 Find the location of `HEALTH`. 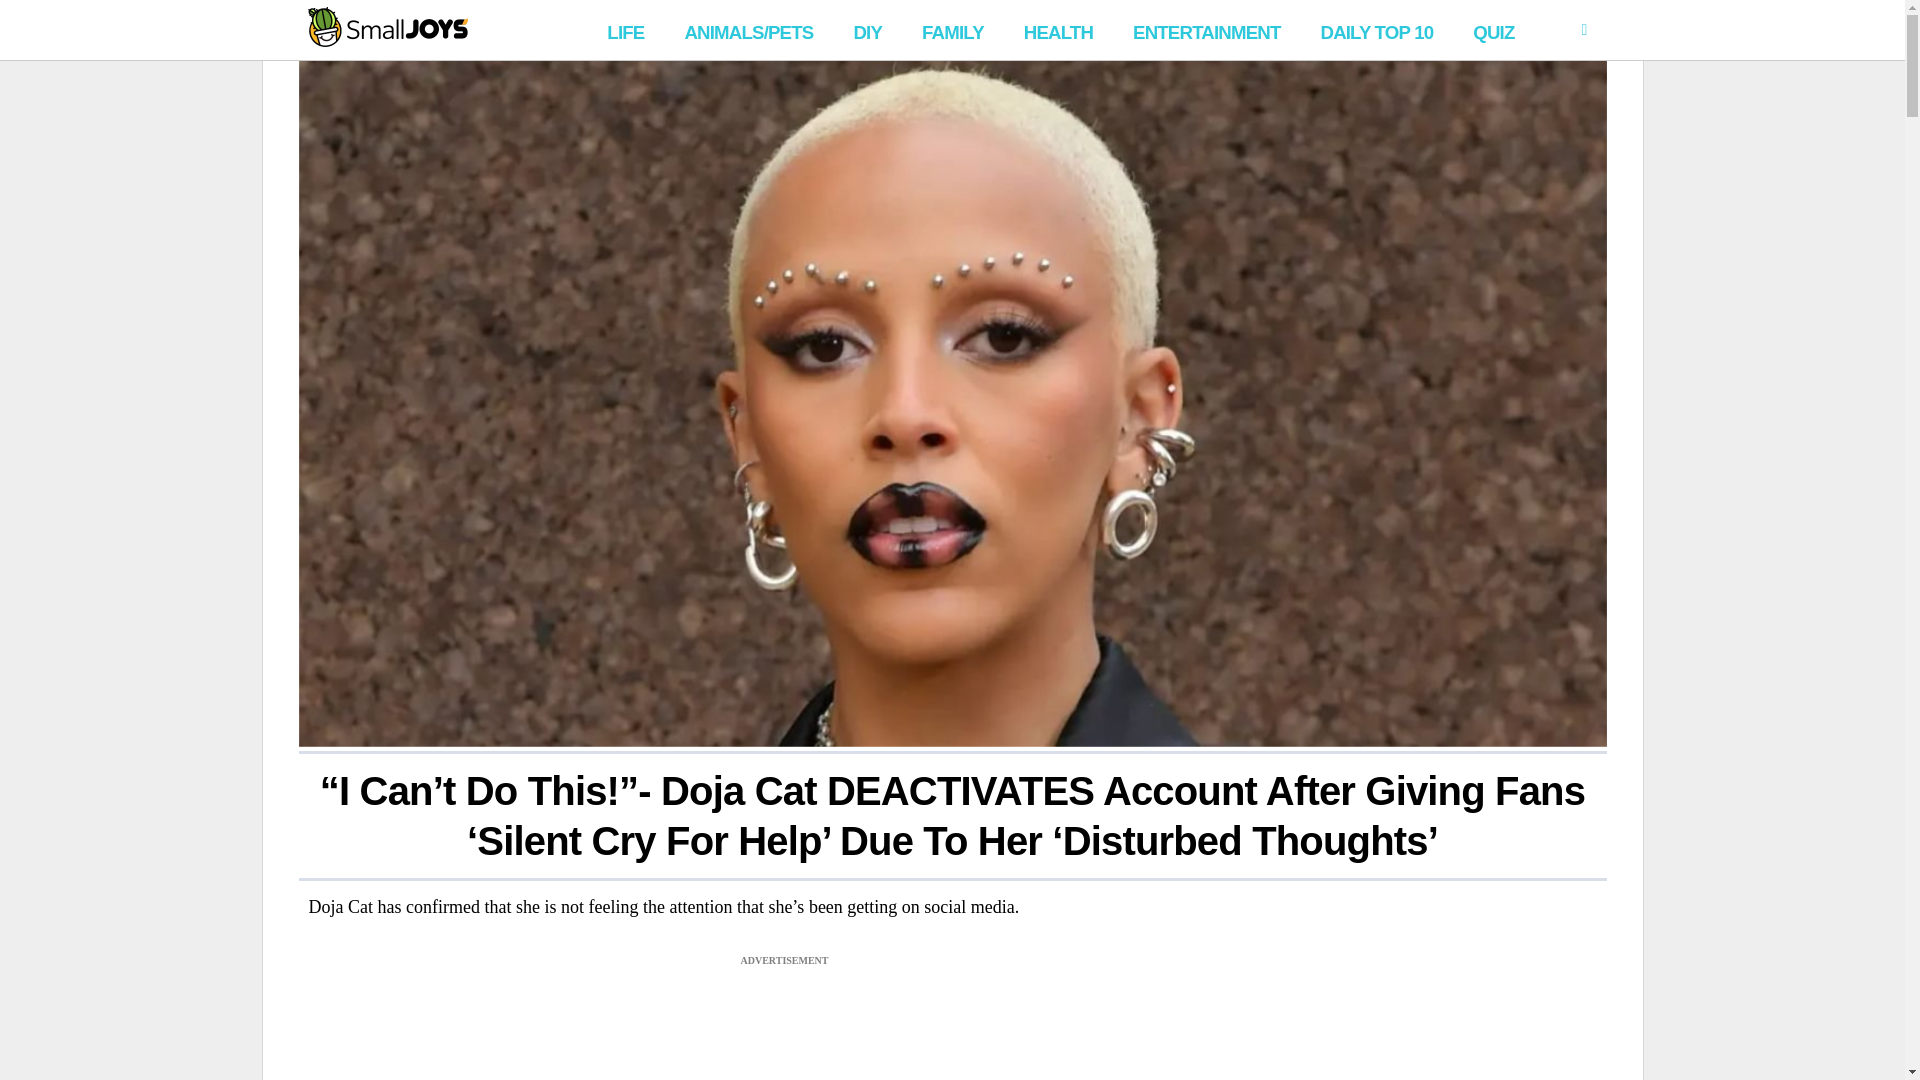

HEALTH is located at coordinates (1058, 30).